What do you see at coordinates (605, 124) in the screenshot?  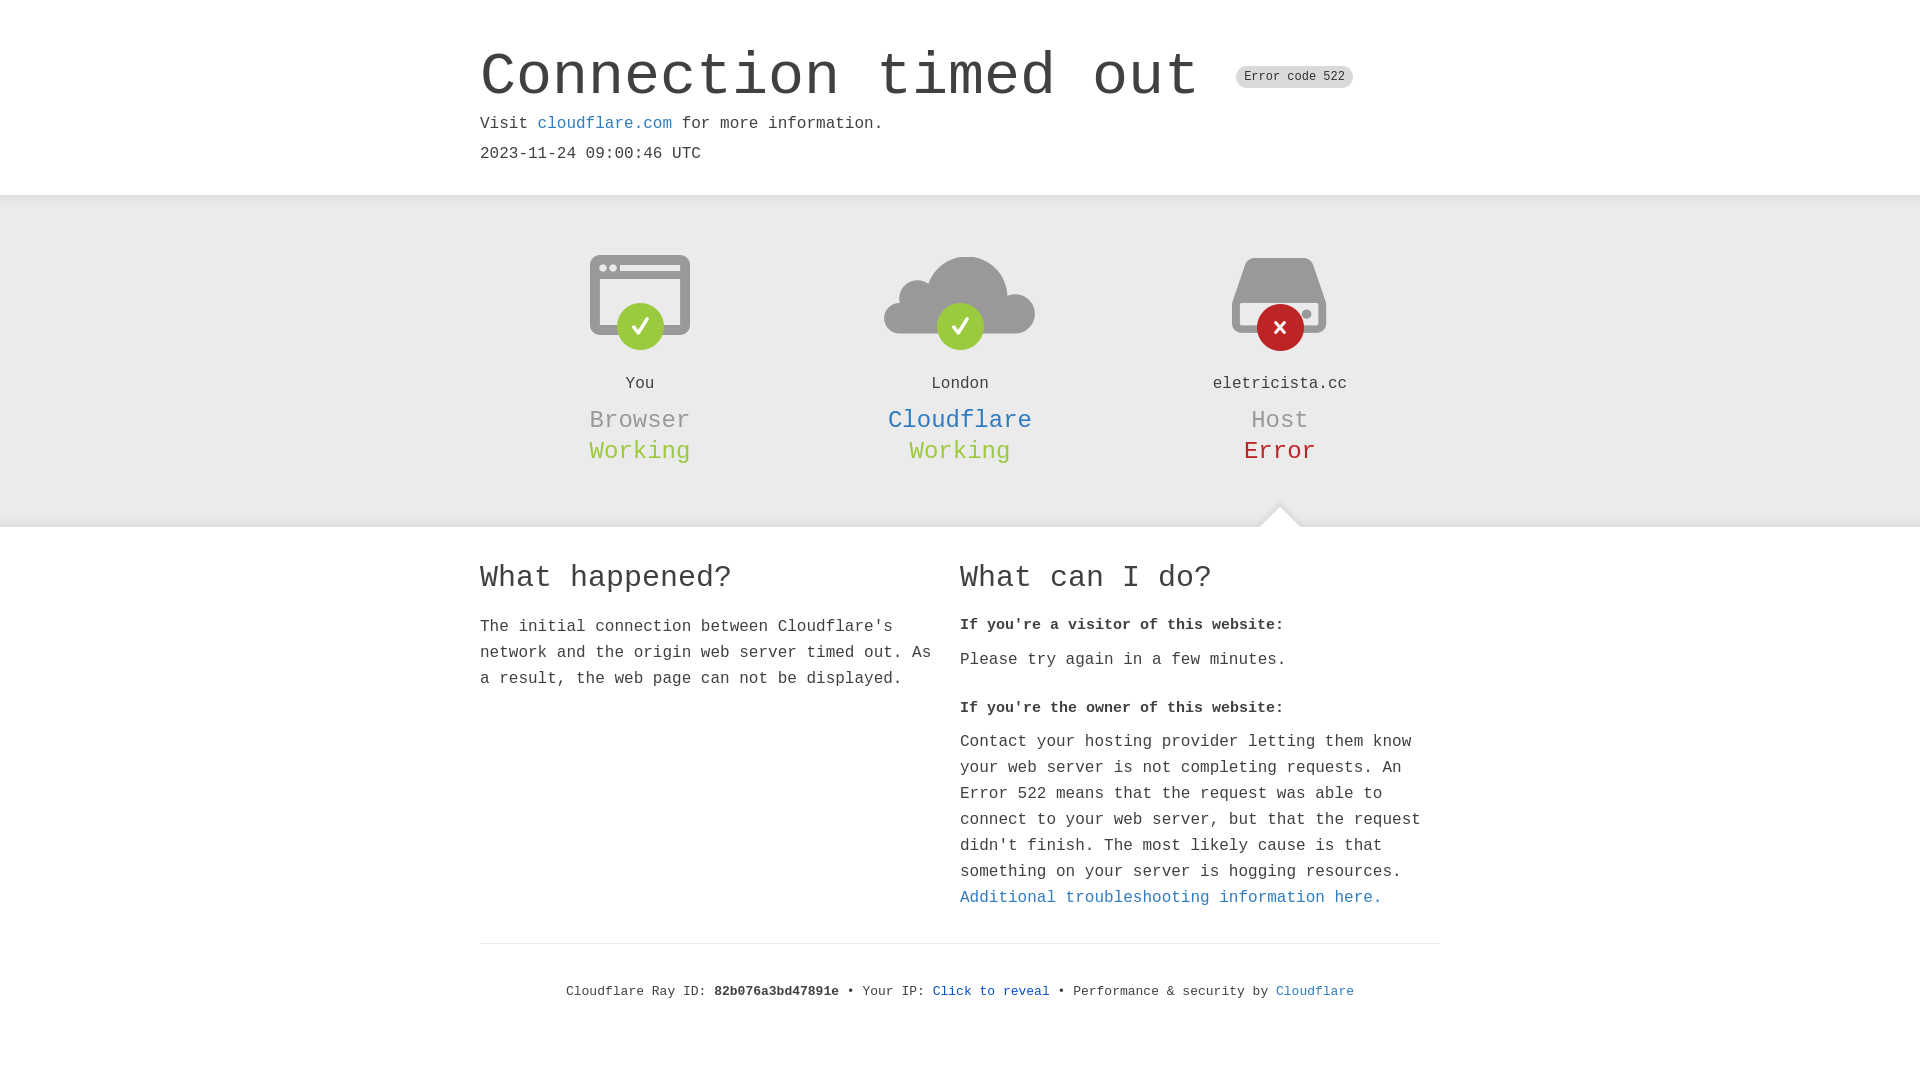 I see `cloudflare.com` at bounding box center [605, 124].